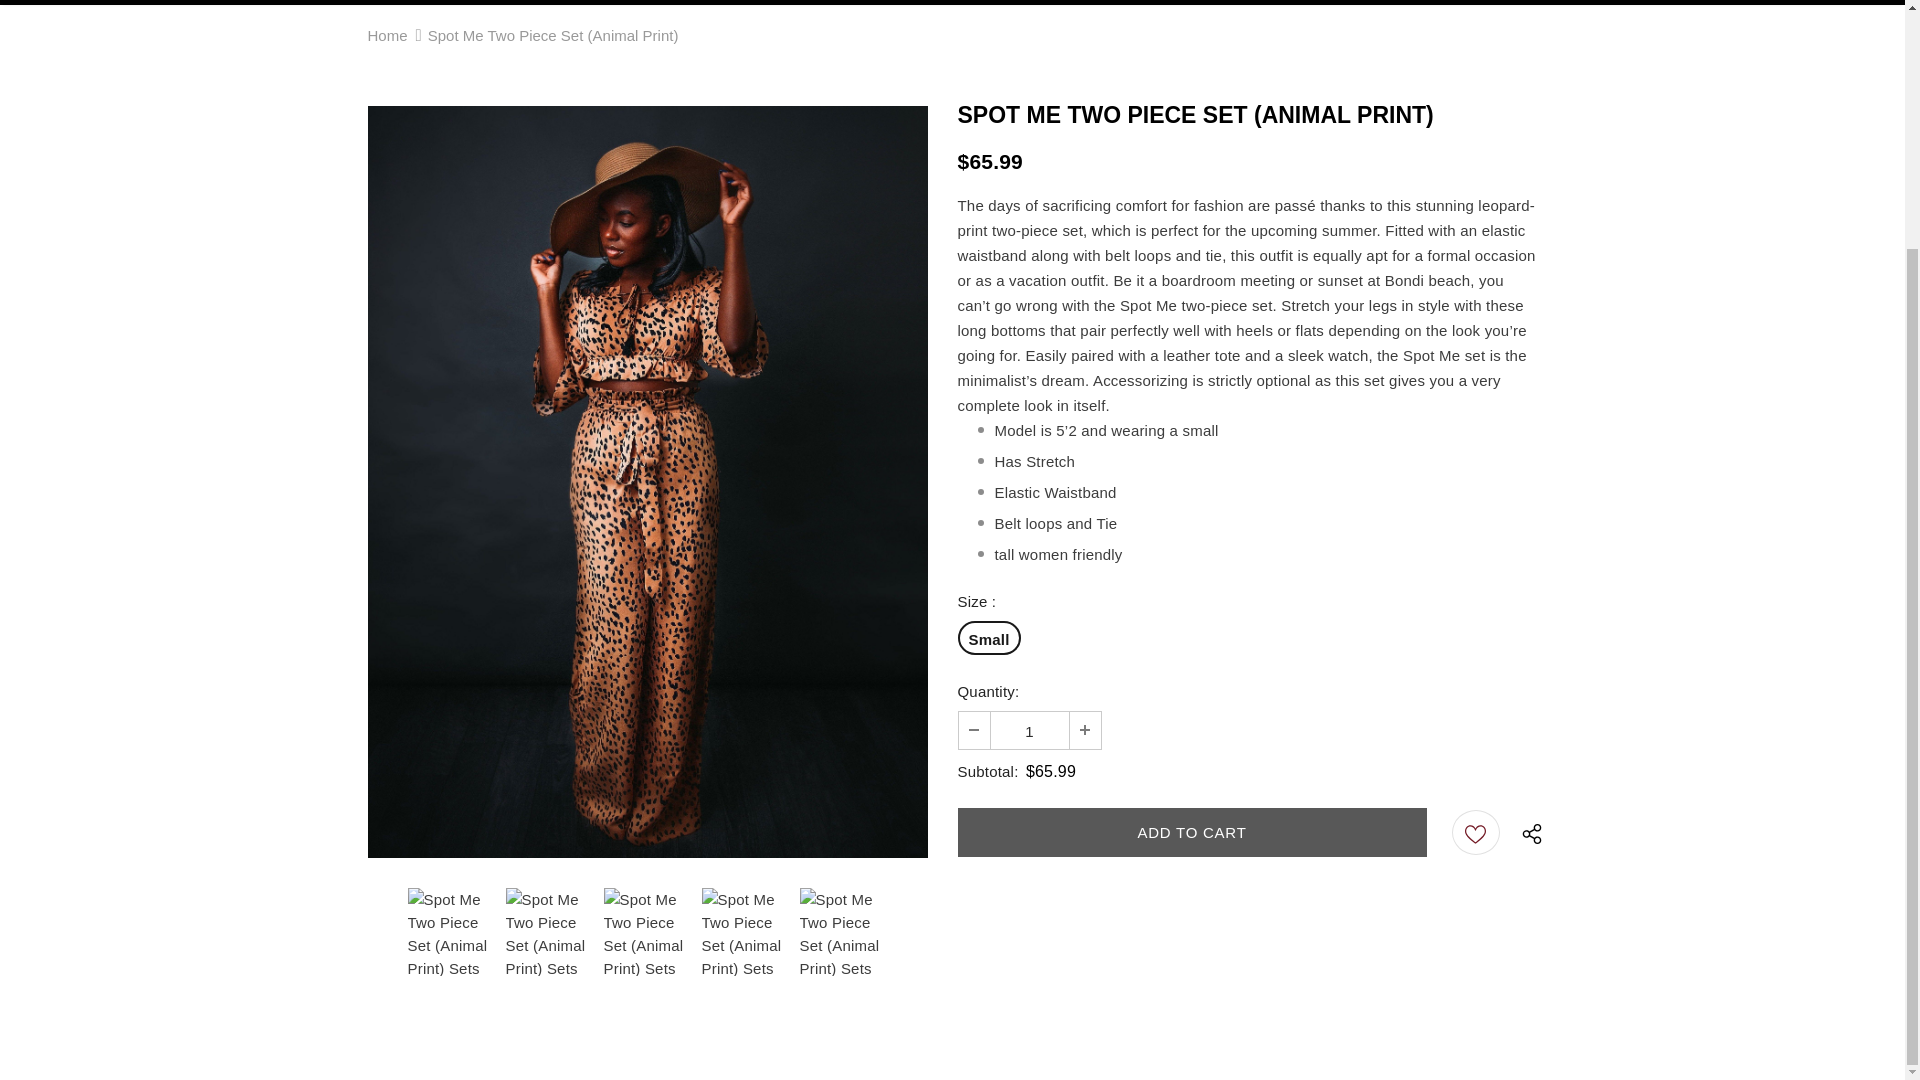 This screenshot has height=1080, width=1920. I want to click on 1, so click(1028, 730).